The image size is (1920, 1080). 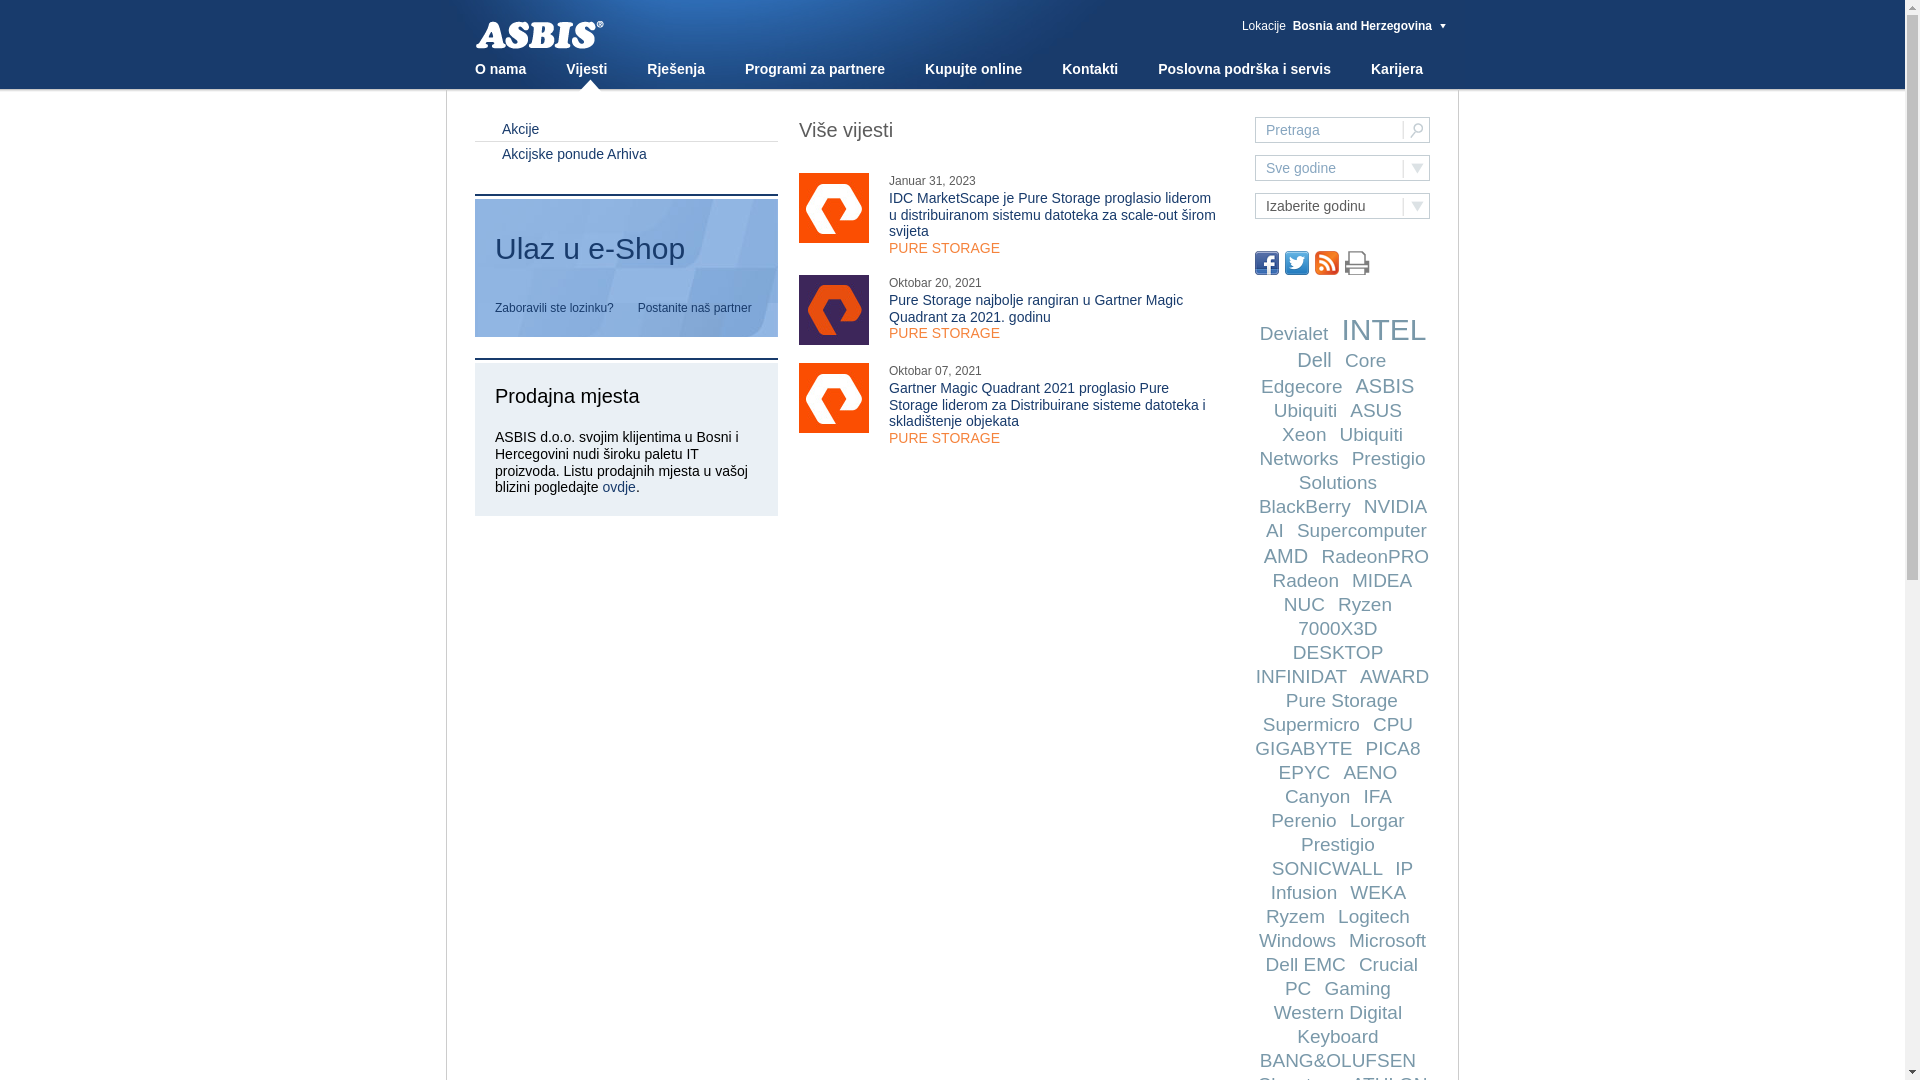 What do you see at coordinates (1304, 434) in the screenshot?
I see `Xeon` at bounding box center [1304, 434].